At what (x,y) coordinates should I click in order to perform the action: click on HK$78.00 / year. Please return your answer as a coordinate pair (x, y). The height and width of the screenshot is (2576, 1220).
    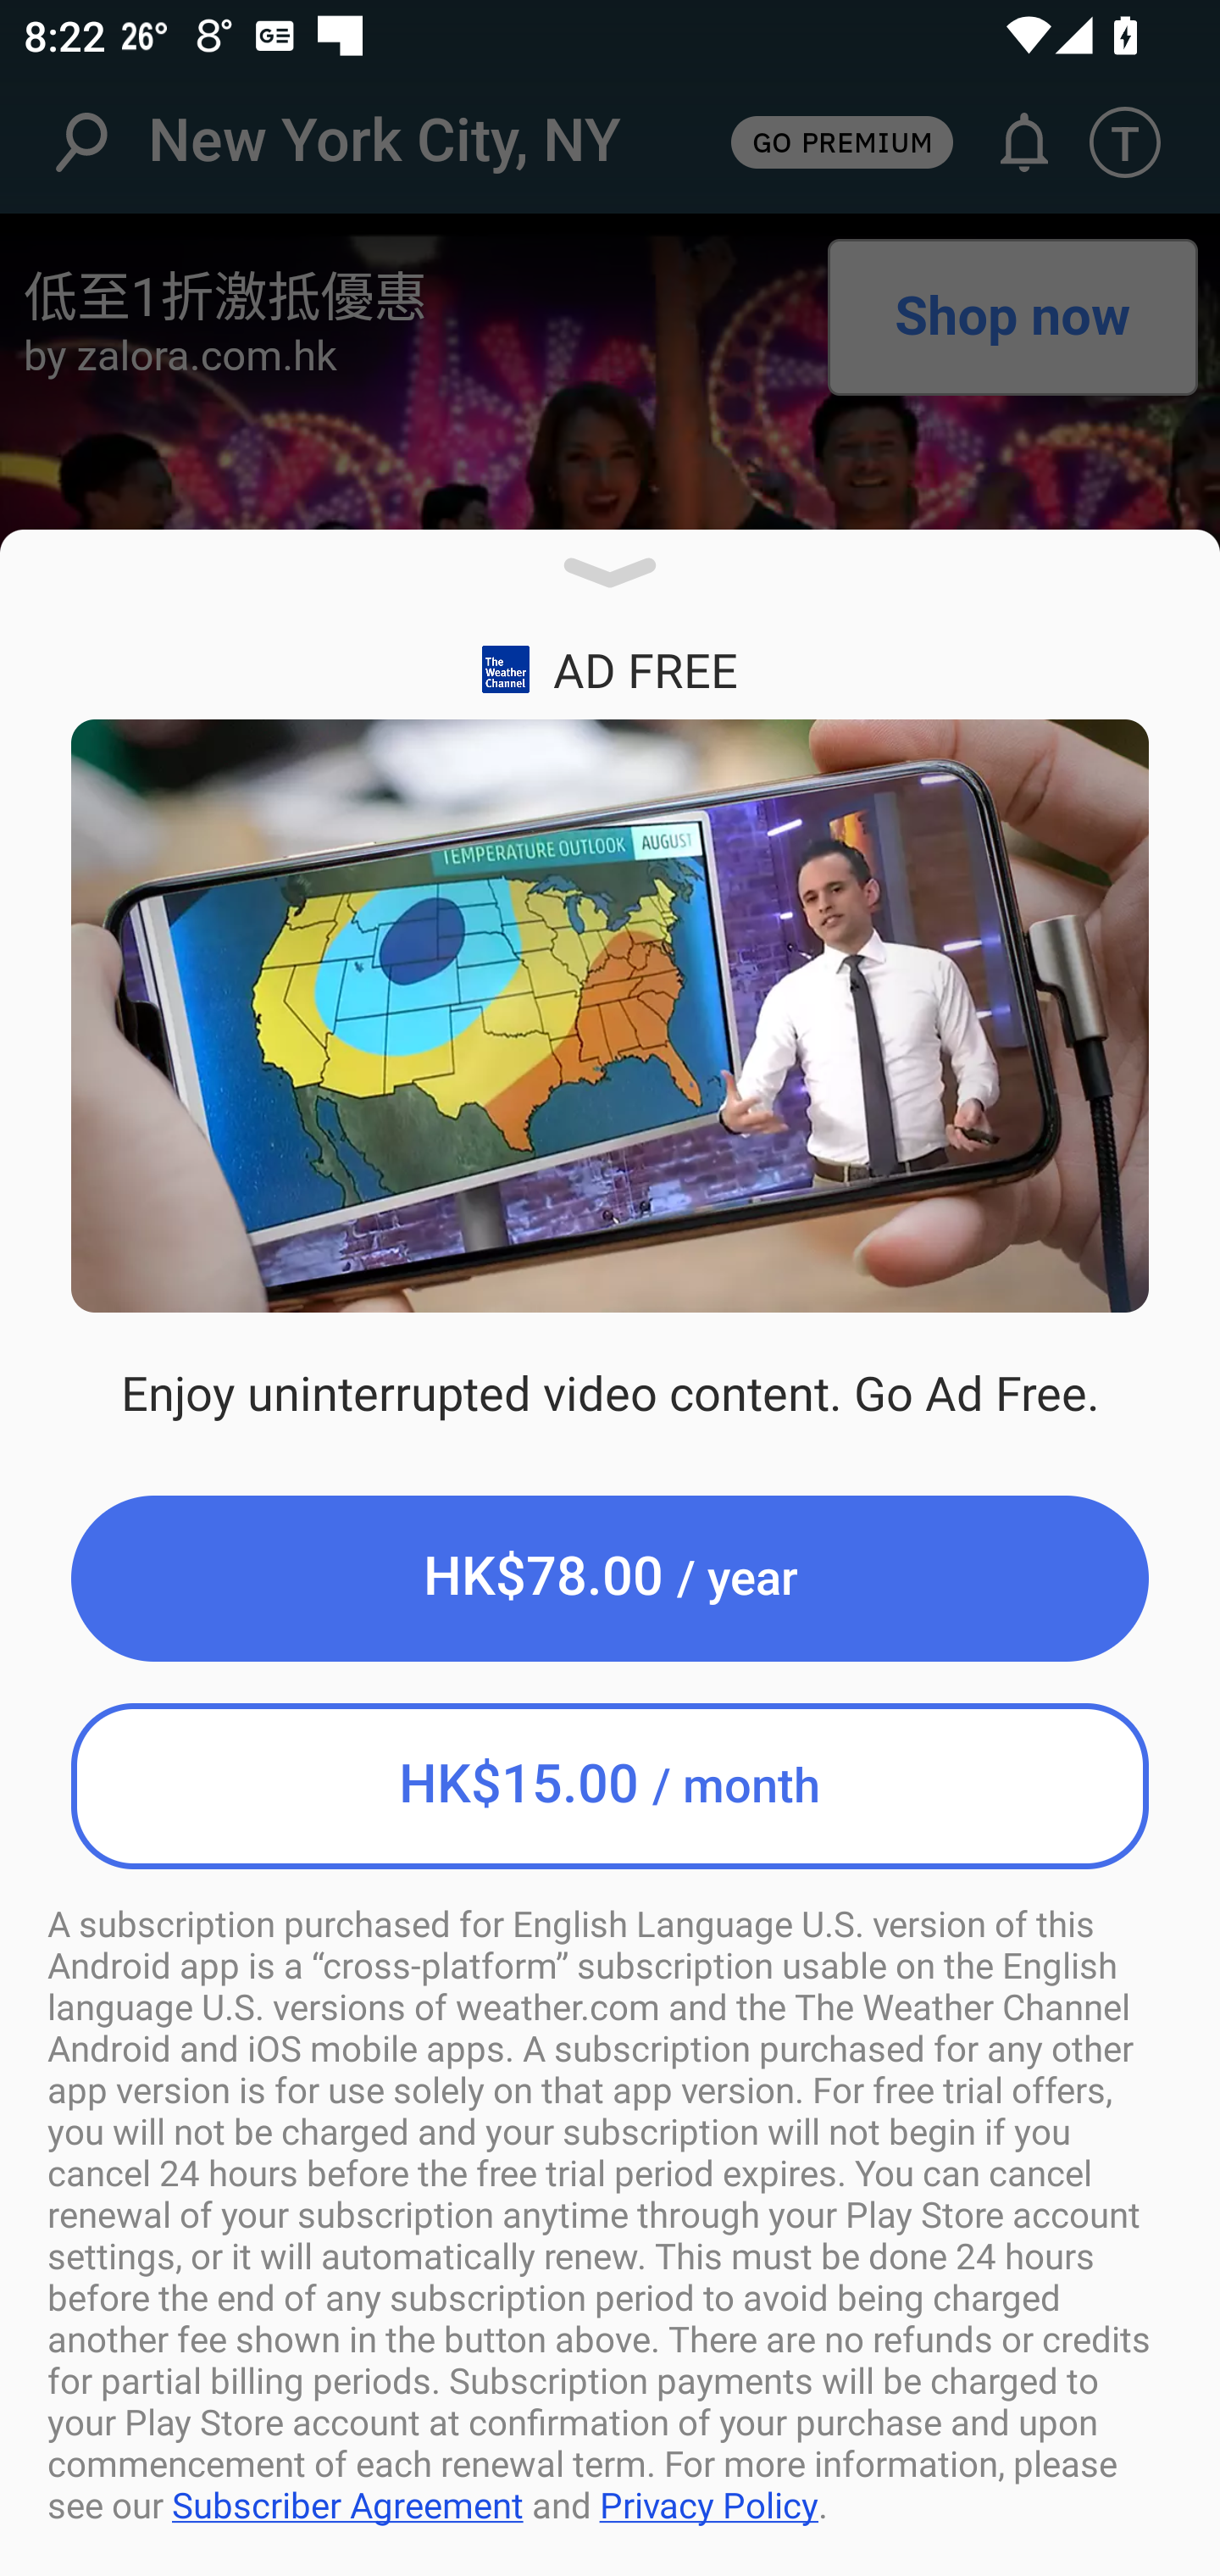
    Looking at the image, I should click on (610, 1579).